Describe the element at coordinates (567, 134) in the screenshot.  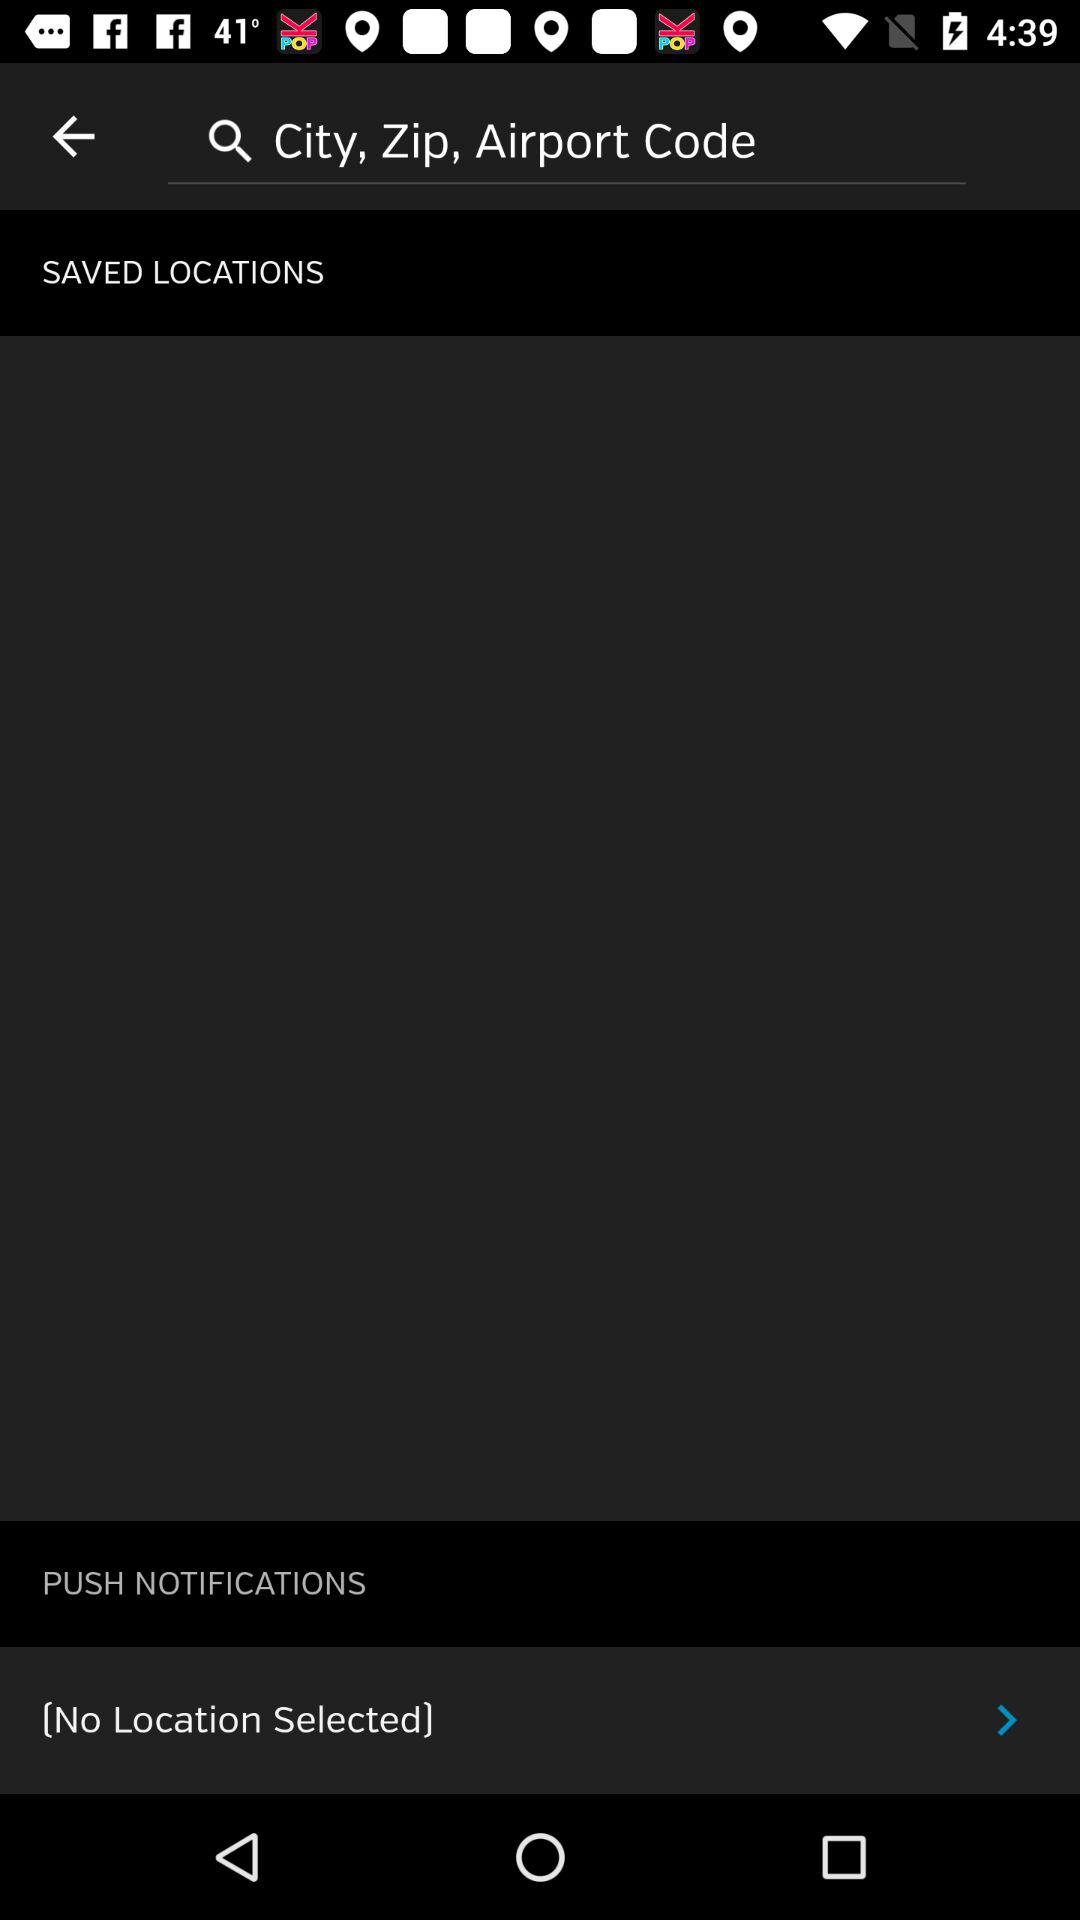
I see `search by city zip code or airport code` at that location.